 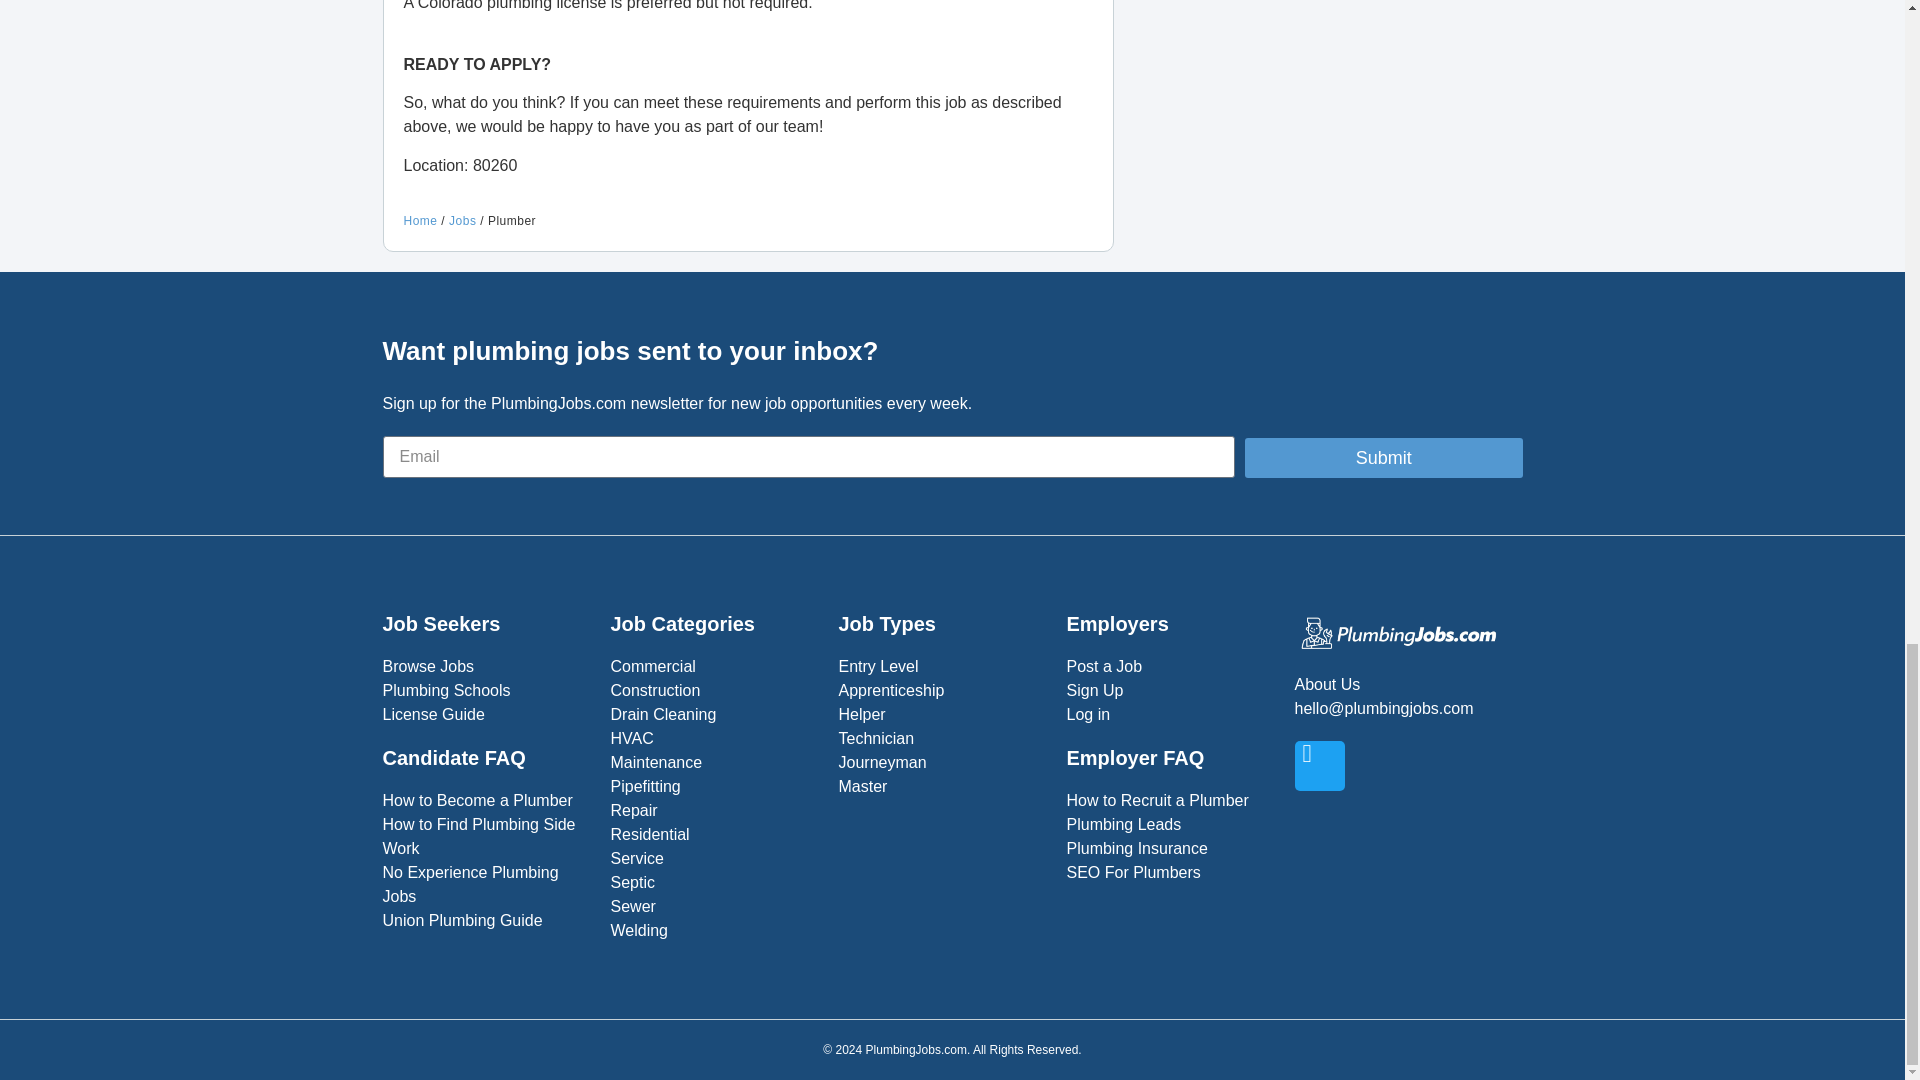 I want to click on Commercial, so click(x=714, y=666).